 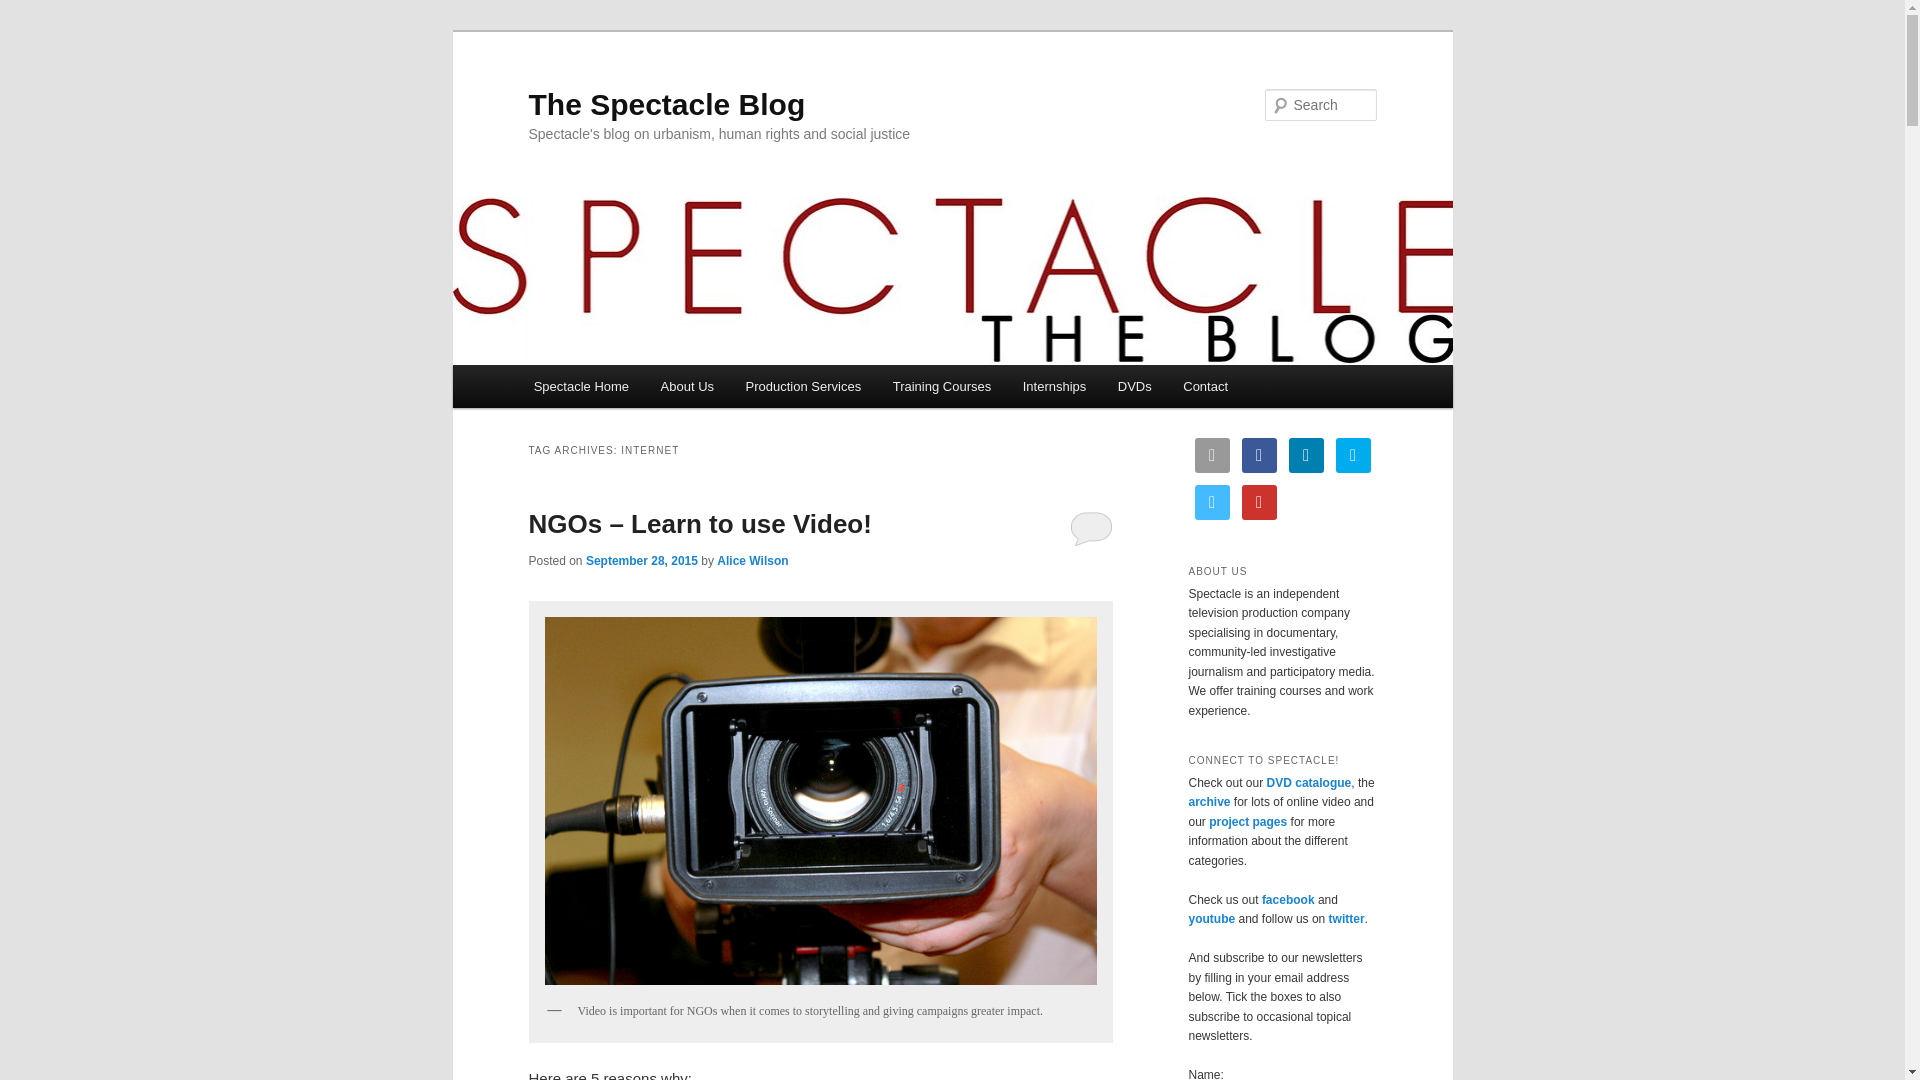 I want to click on Production Services, so click(x=803, y=386).